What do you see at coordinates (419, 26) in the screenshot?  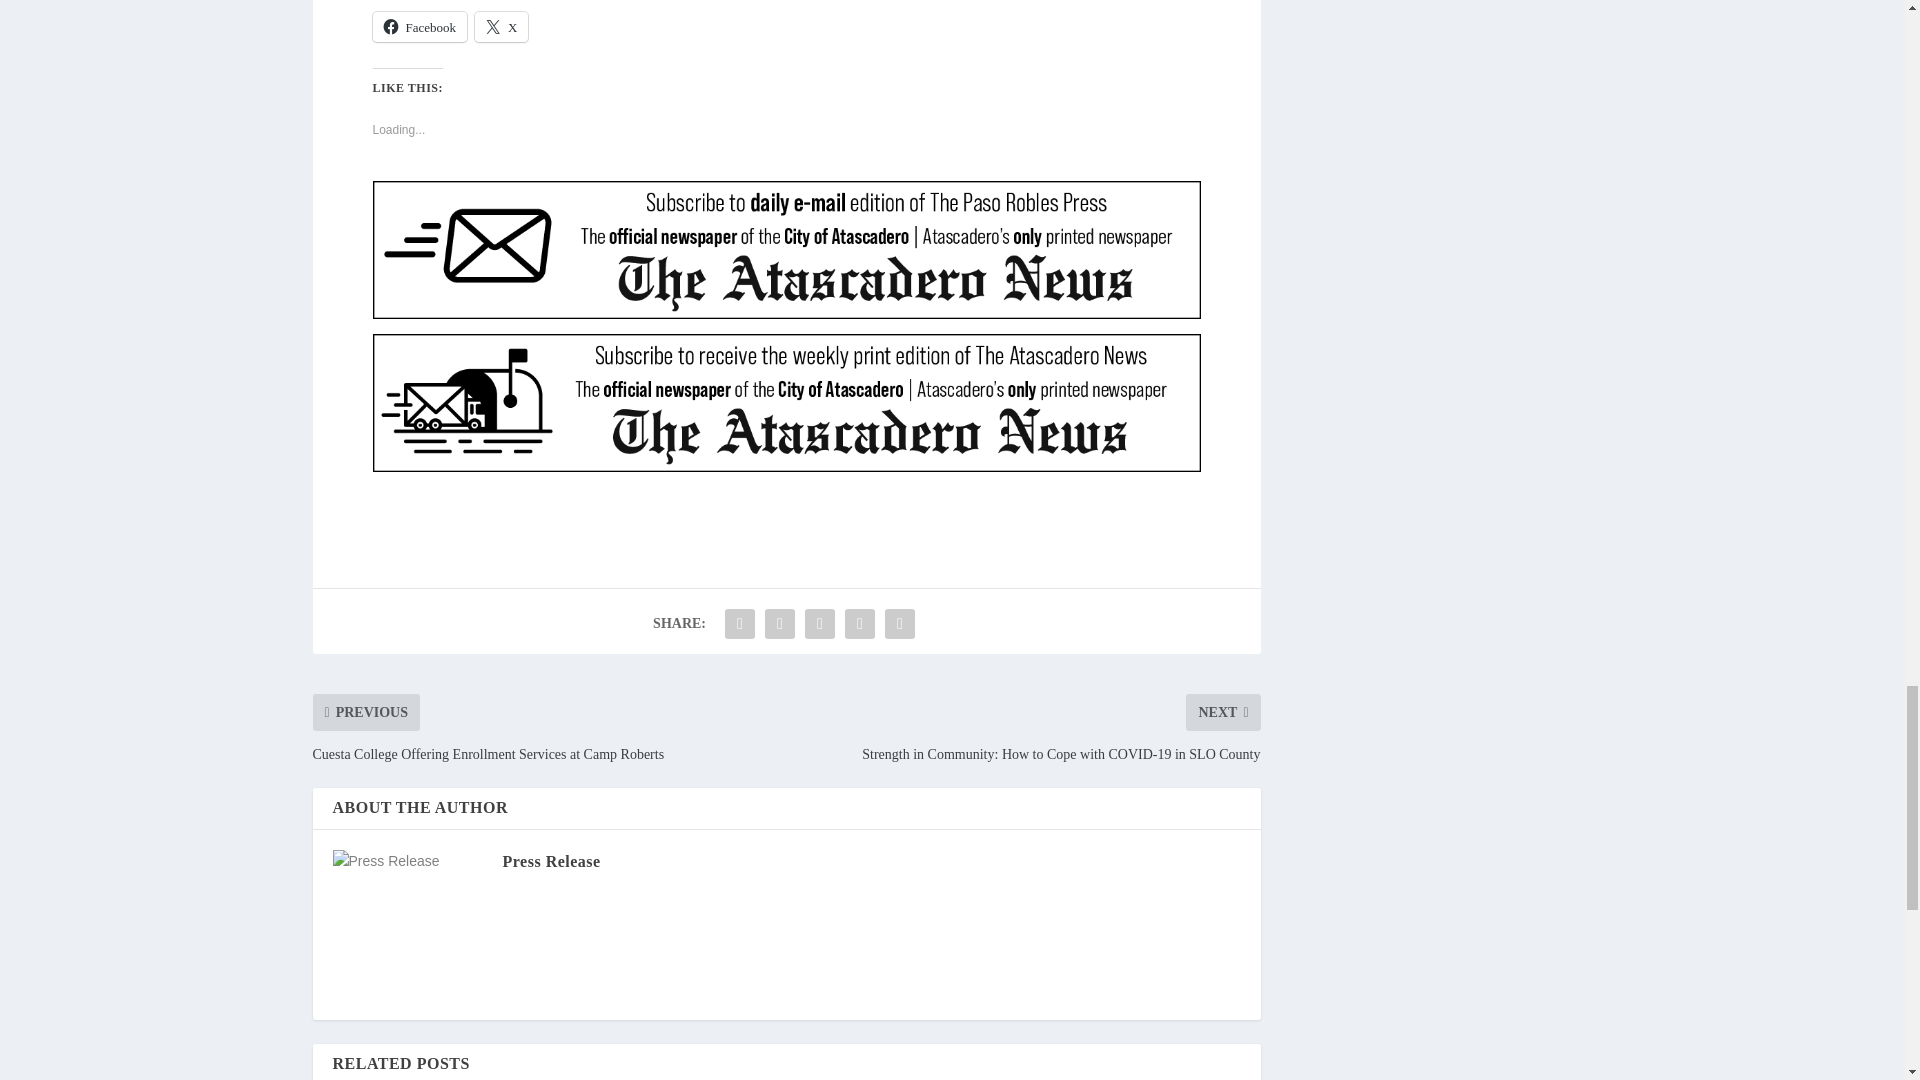 I see `Click to share on Facebook` at bounding box center [419, 26].